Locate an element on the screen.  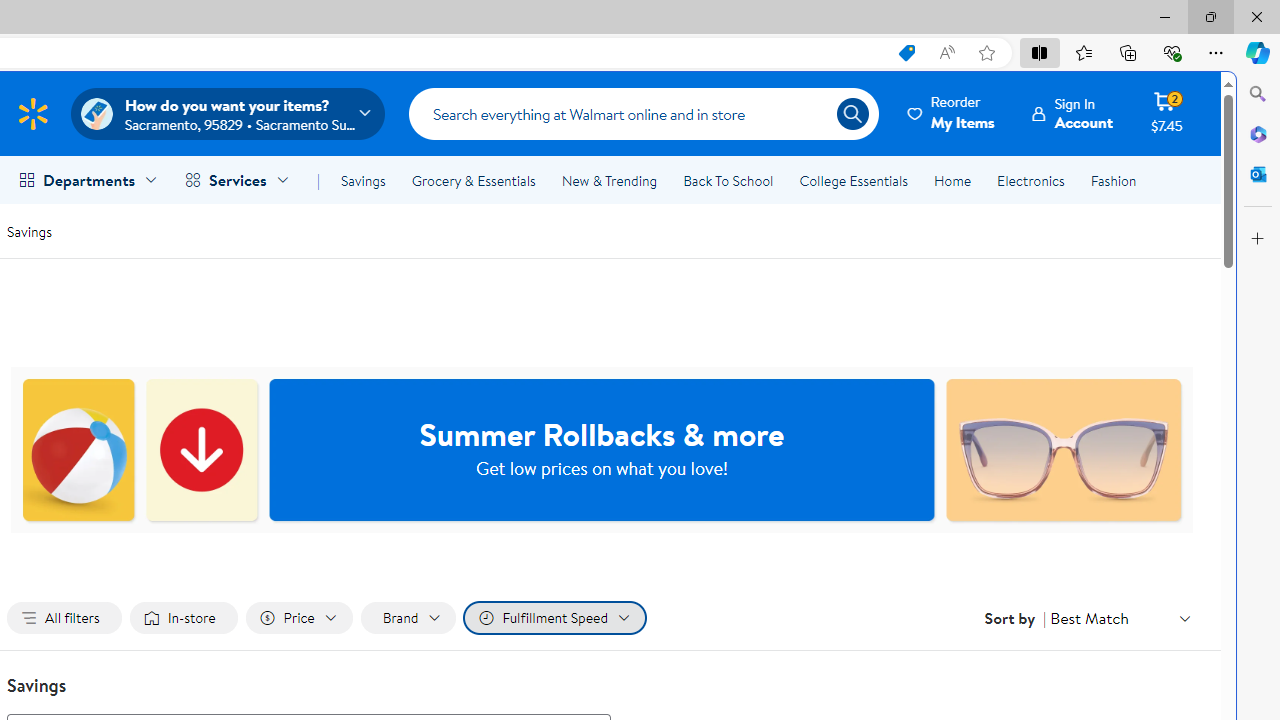
Savings is located at coordinates (29, 230).